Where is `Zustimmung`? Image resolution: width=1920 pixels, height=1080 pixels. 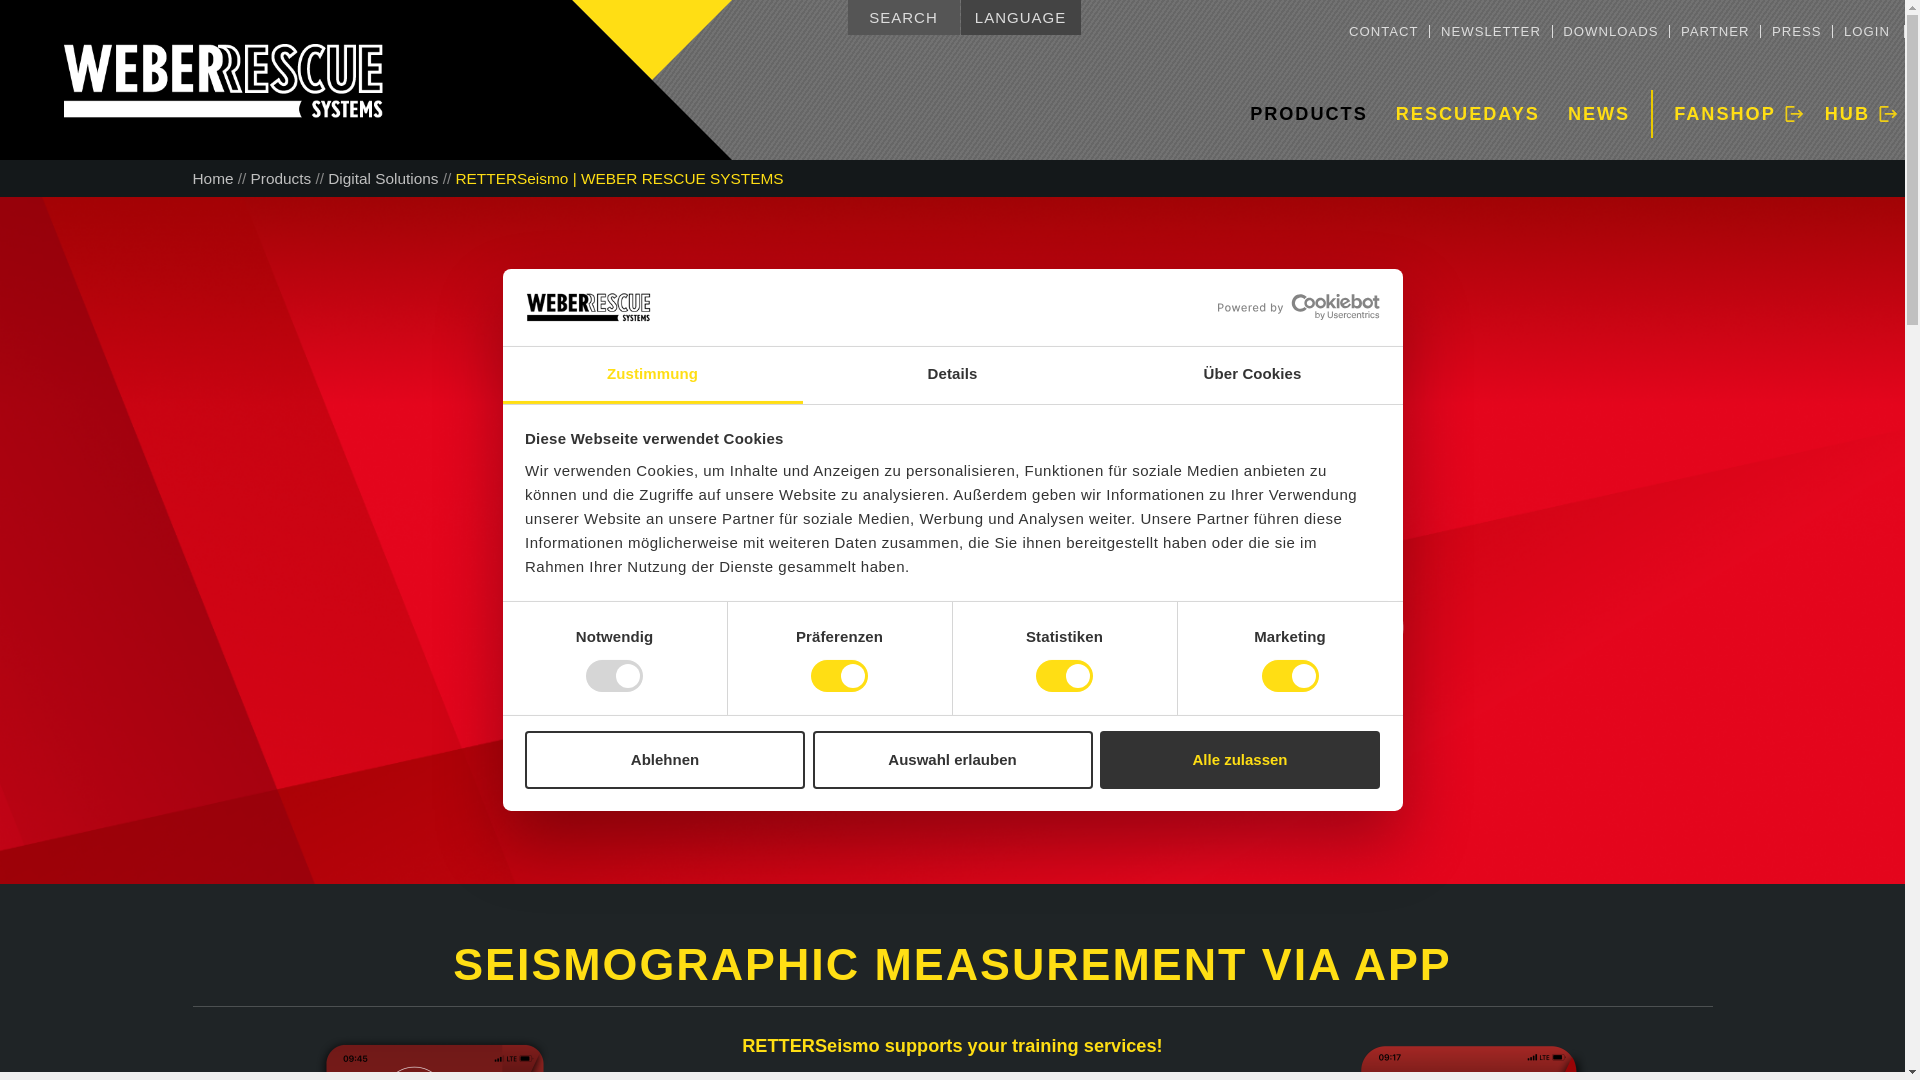
Zustimmung is located at coordinates (652, 374).